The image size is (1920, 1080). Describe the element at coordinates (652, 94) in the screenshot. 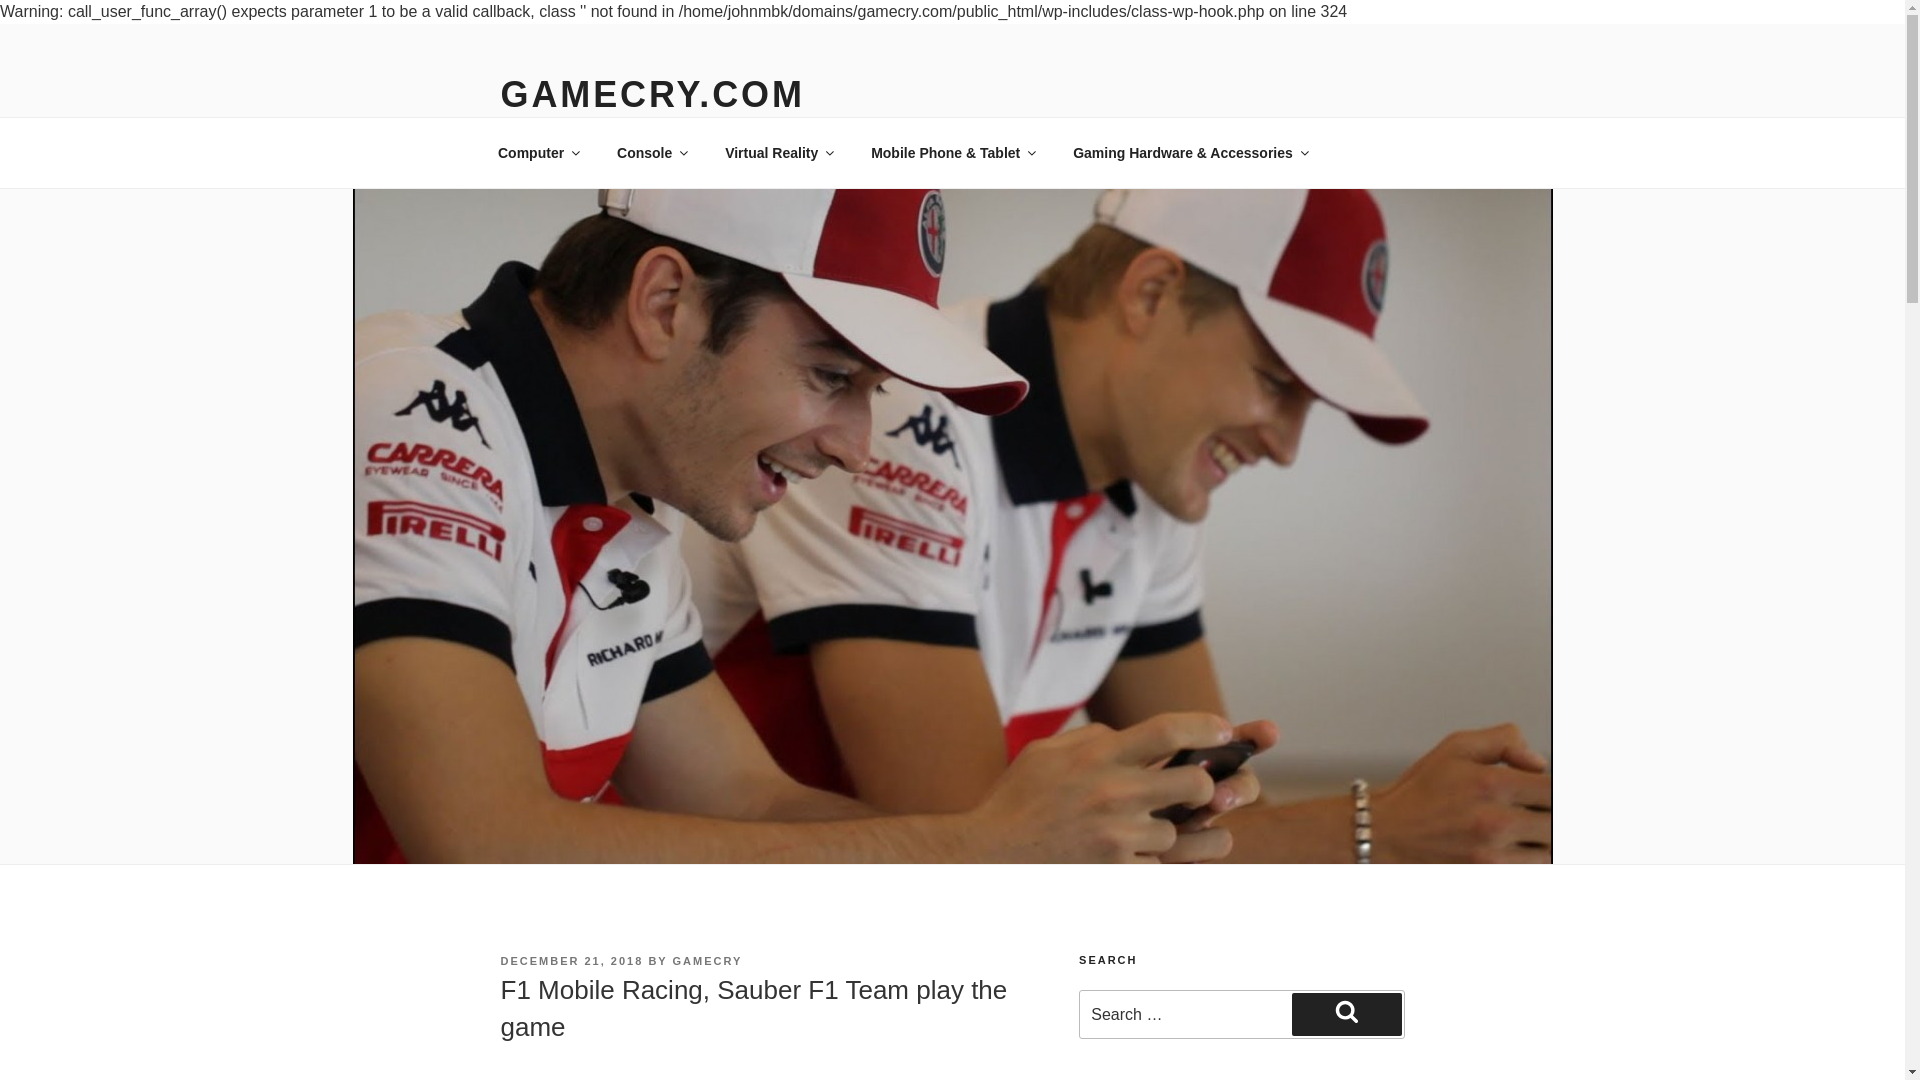

I see `GAMECRY.COM` at that location.